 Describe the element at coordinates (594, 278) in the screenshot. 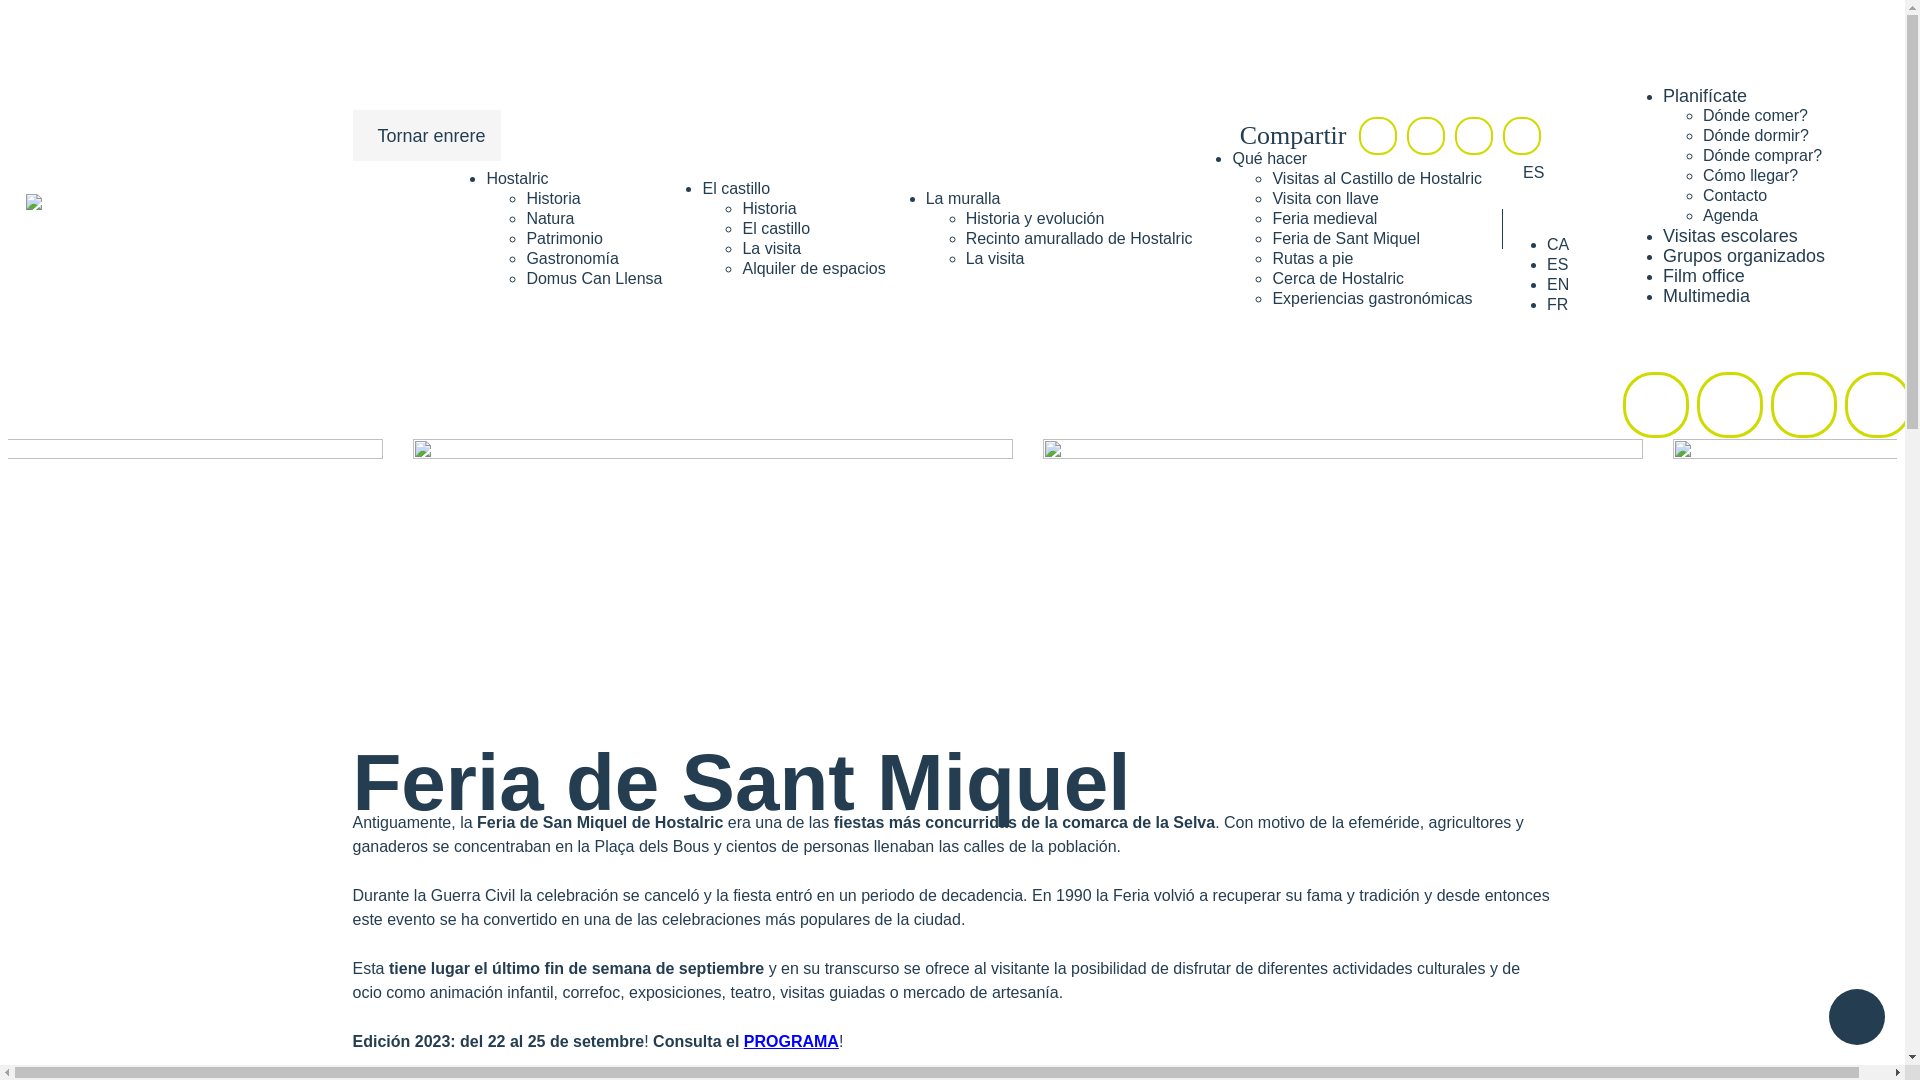

I see `Domus Can Llensa` at that location.